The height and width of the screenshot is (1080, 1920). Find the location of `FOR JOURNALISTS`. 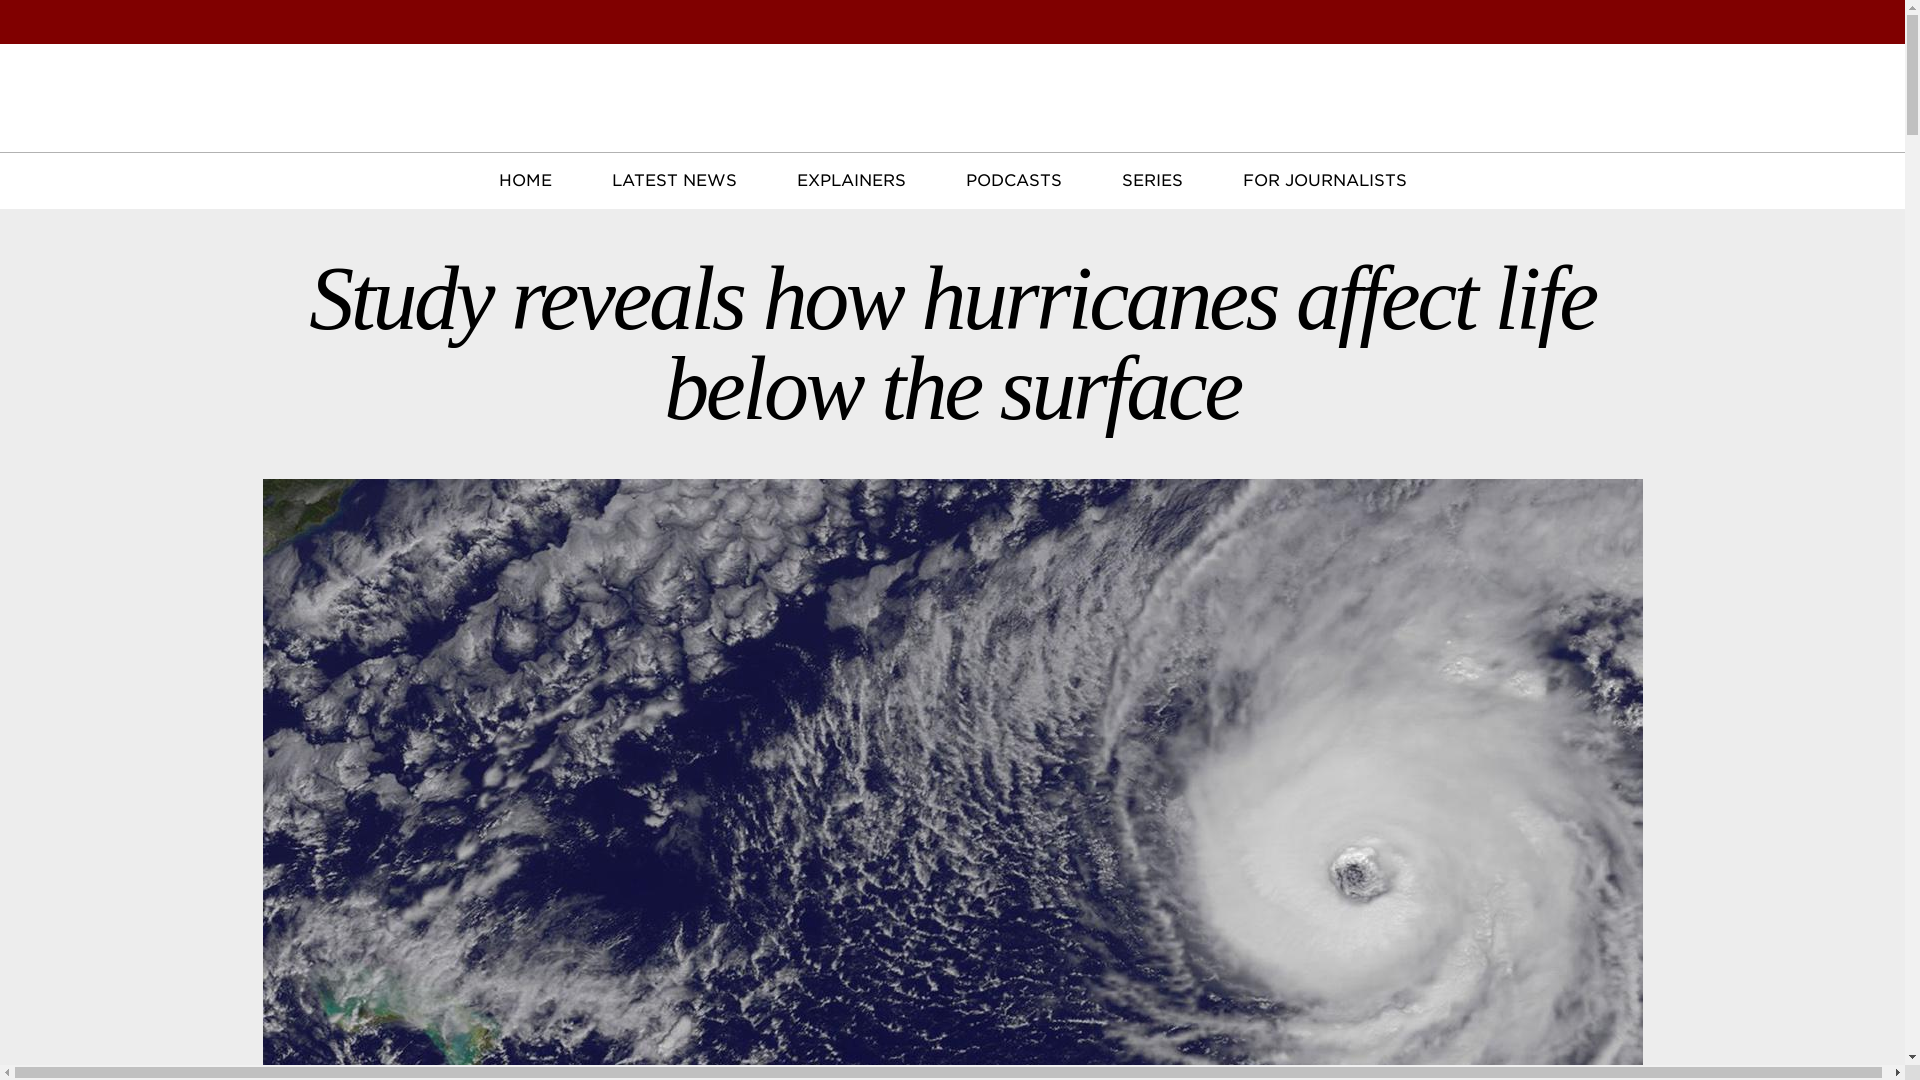

FOR JOURNALISTS is located at coordinates (1324, 181).